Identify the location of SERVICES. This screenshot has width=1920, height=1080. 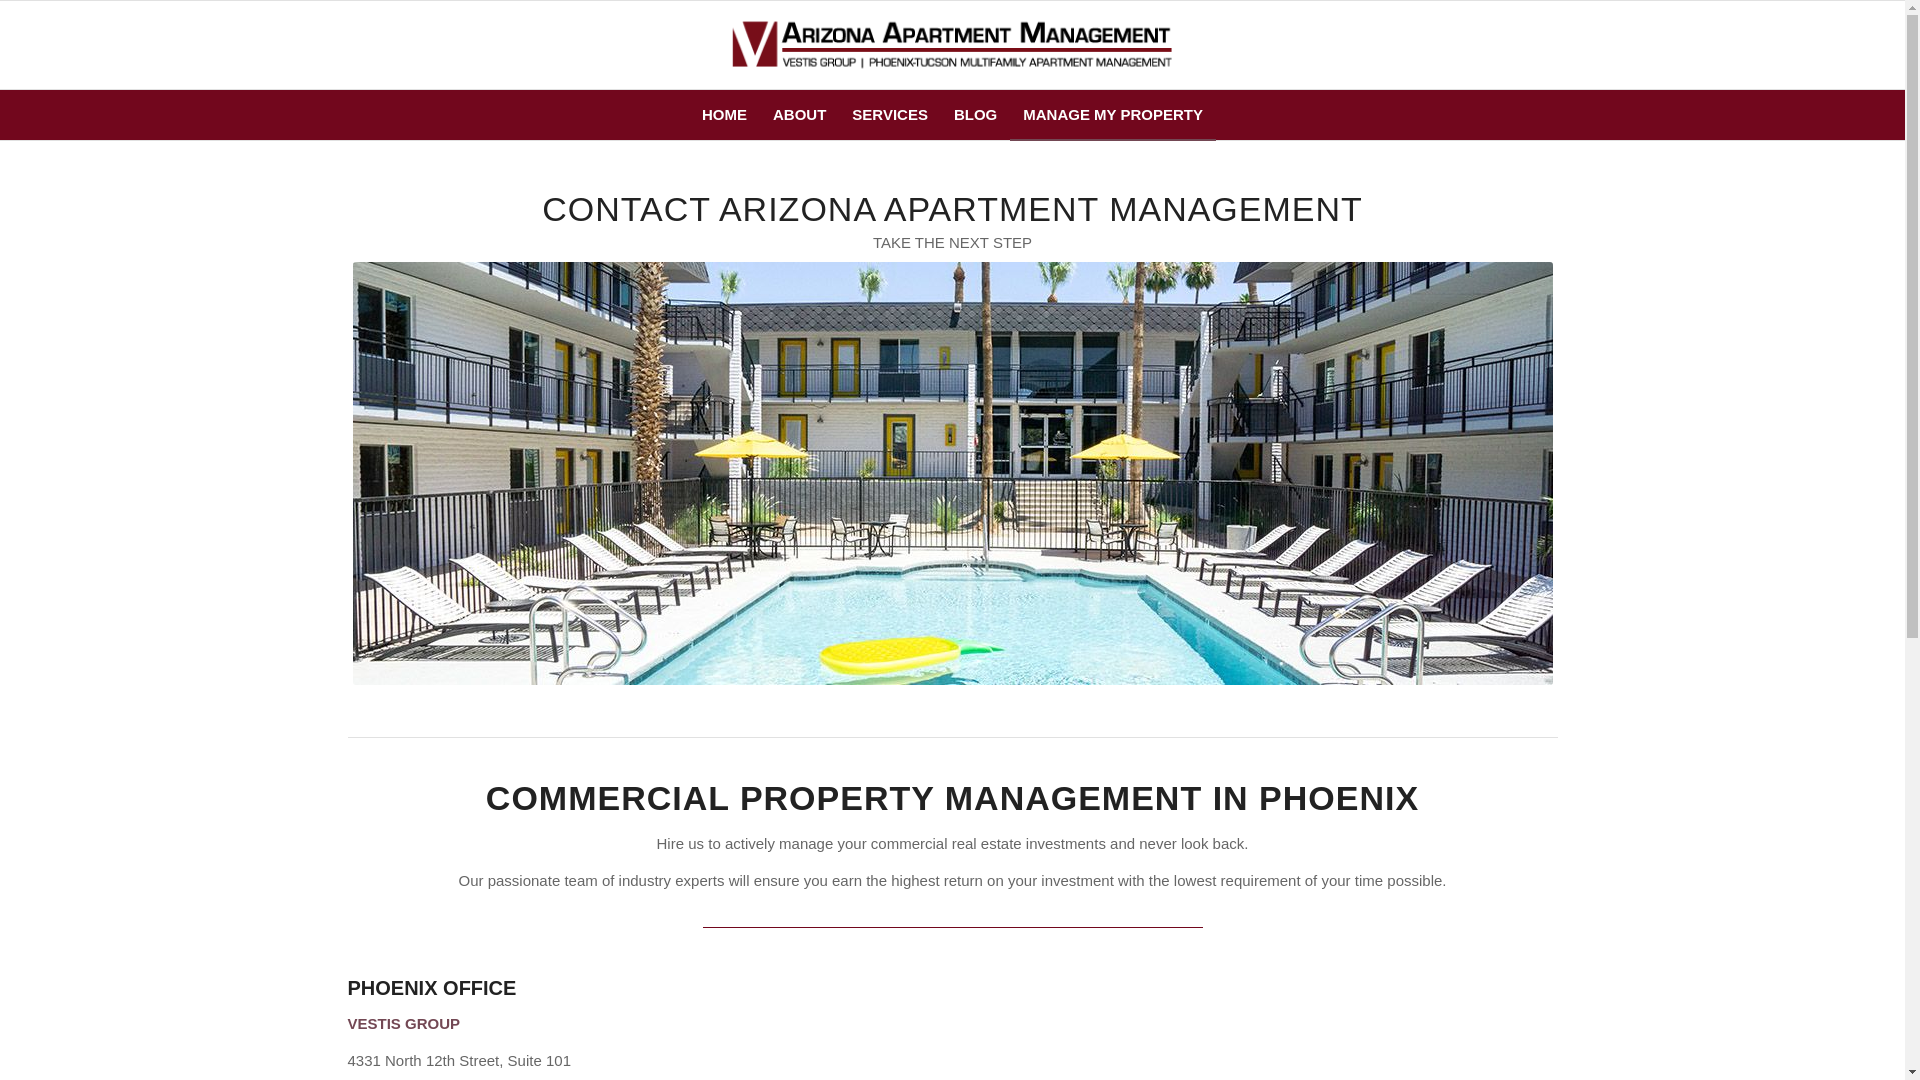
(890, 114).